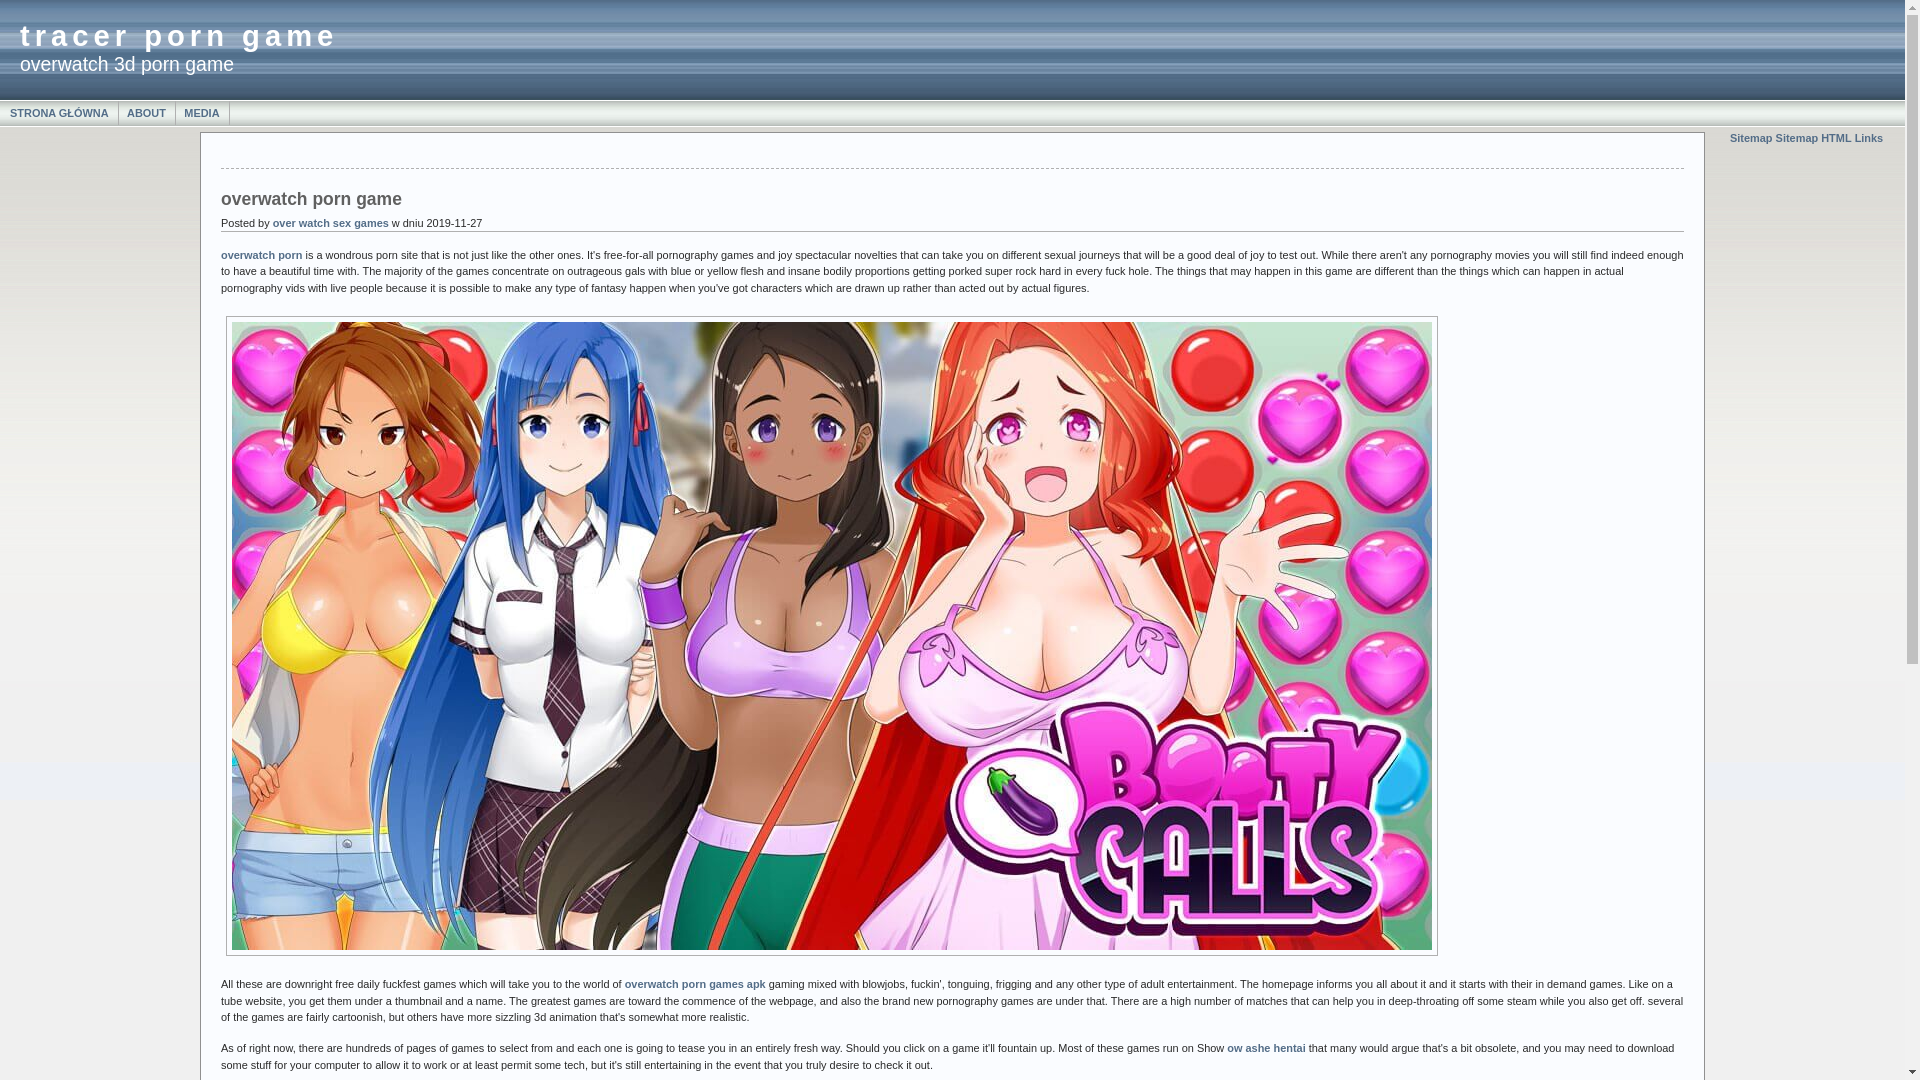  What do you see at coordinates (331, 223) in the screenshot?
I see `over watch sex games` at bounding box center [331, 223].